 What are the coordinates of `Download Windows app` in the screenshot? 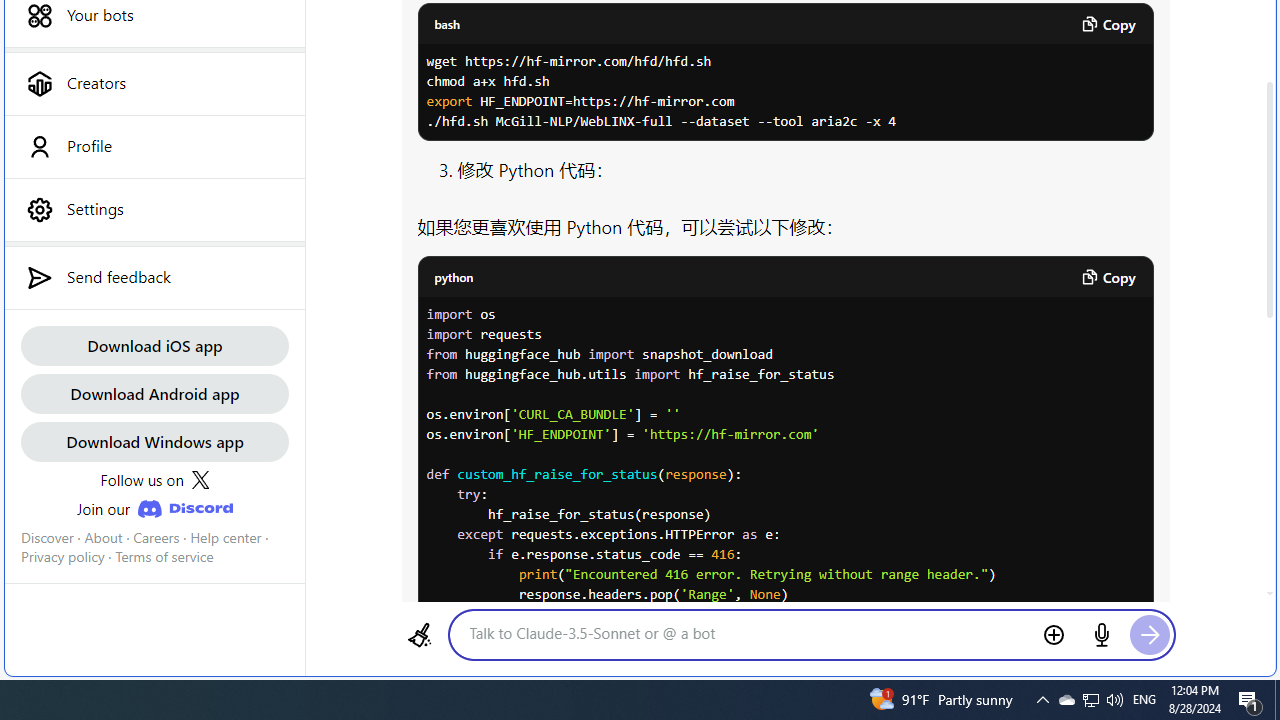 It's located at (154, 442).